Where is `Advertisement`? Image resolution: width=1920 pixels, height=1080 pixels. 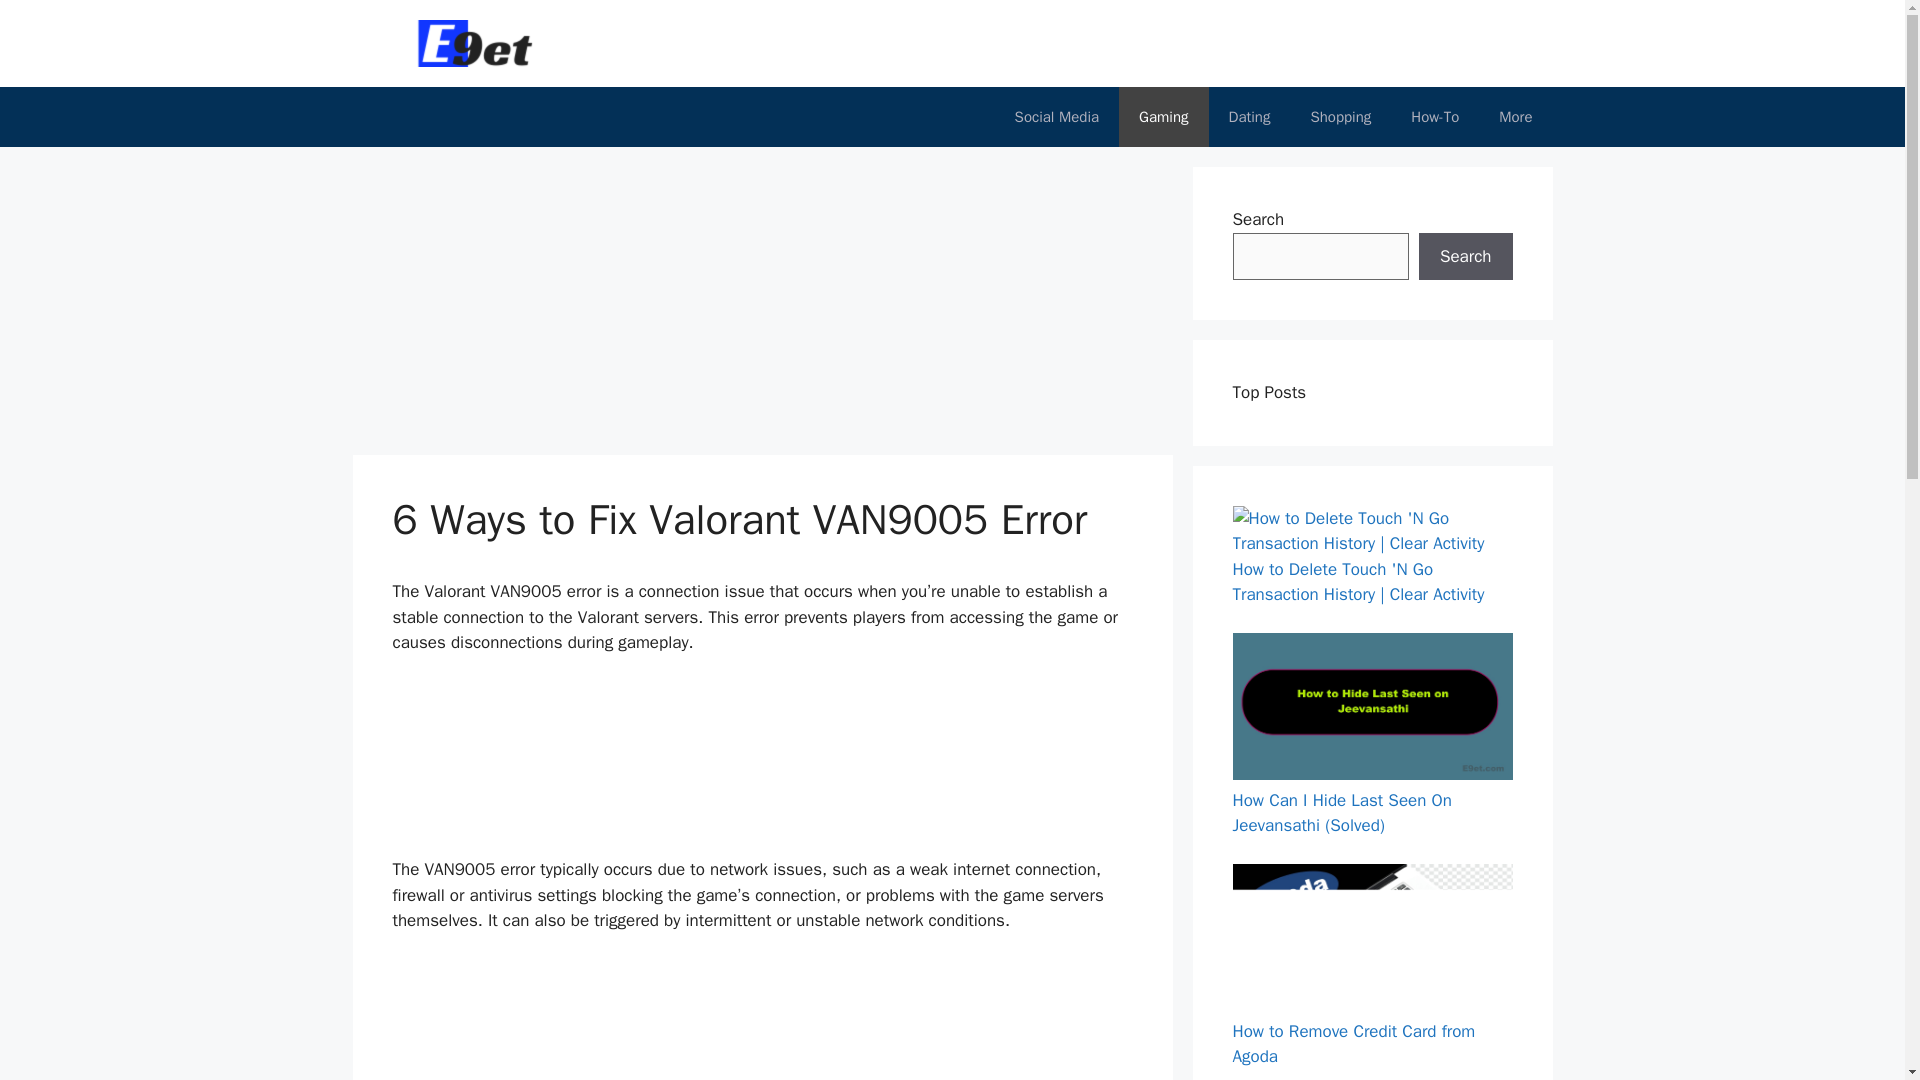 Advertisement is located at coordinates (763, 764).